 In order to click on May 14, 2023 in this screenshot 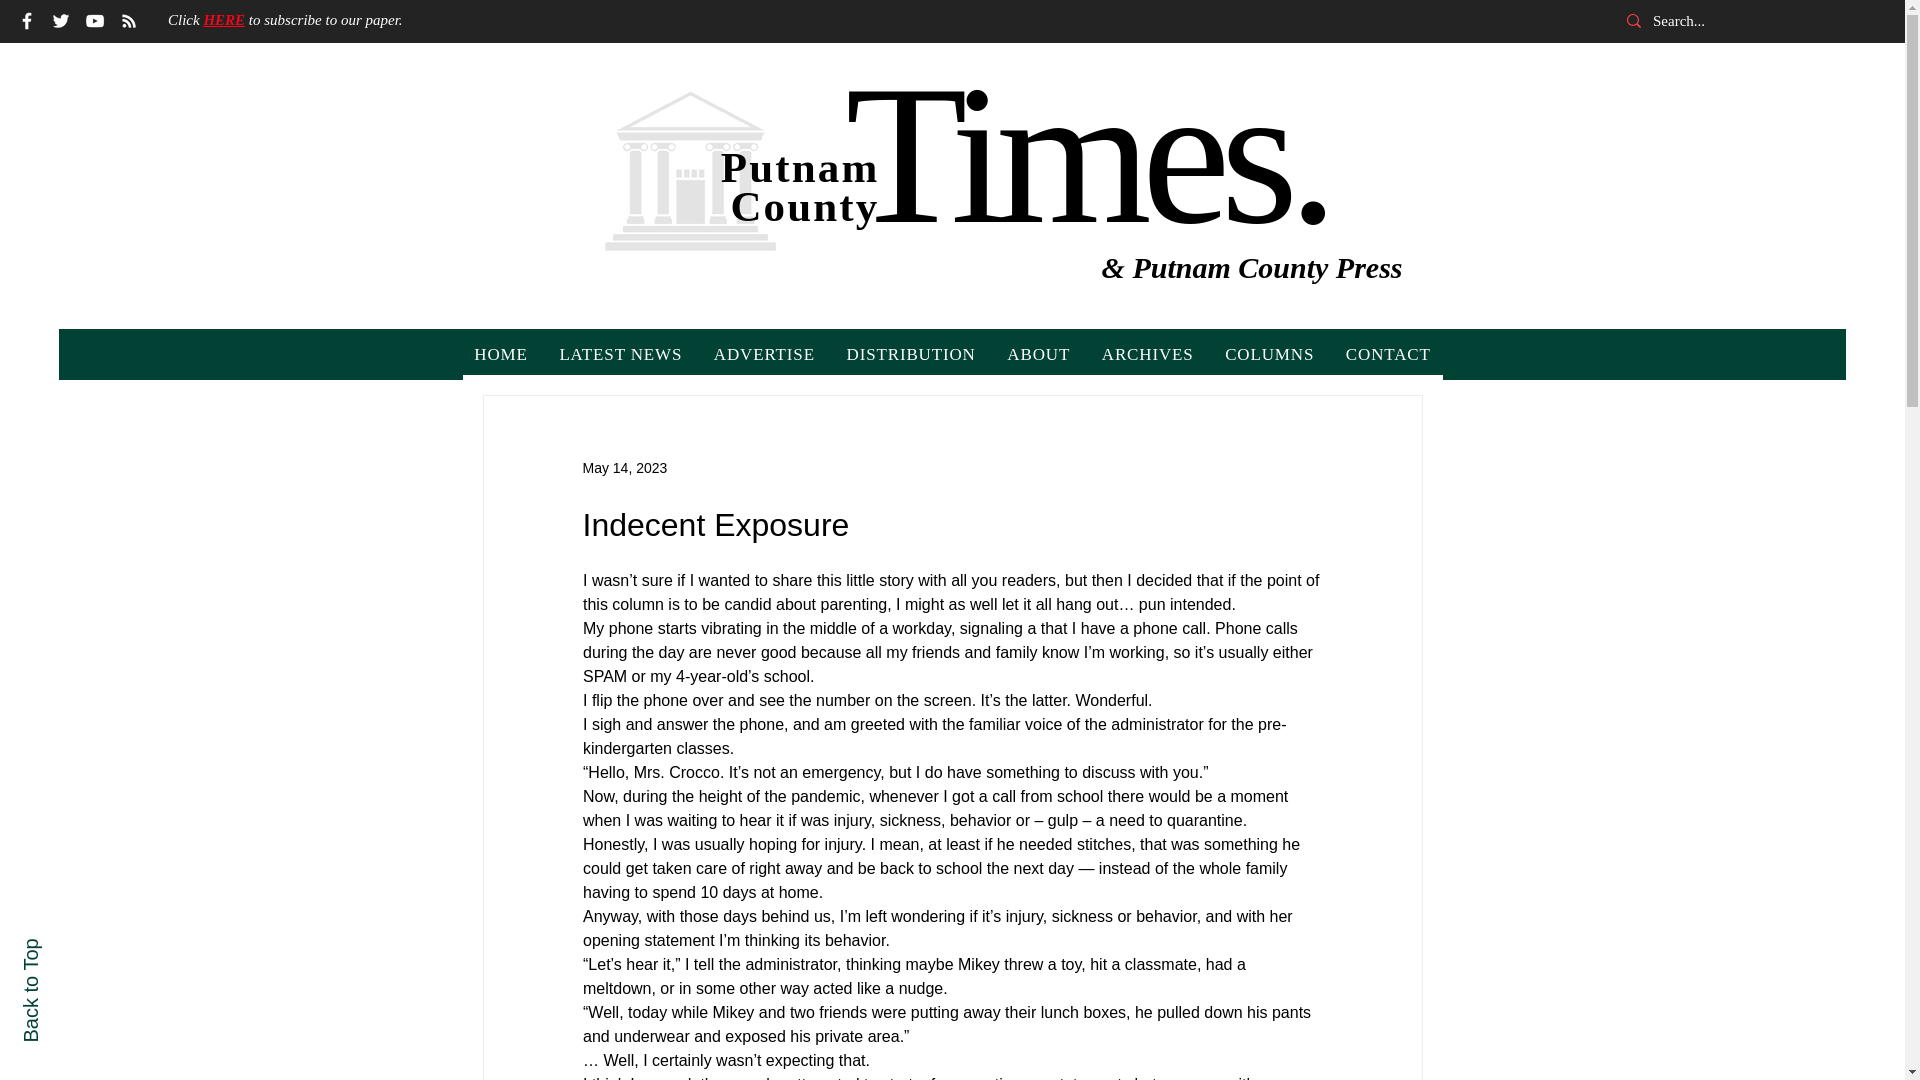, I will do `click(624, 468)`.